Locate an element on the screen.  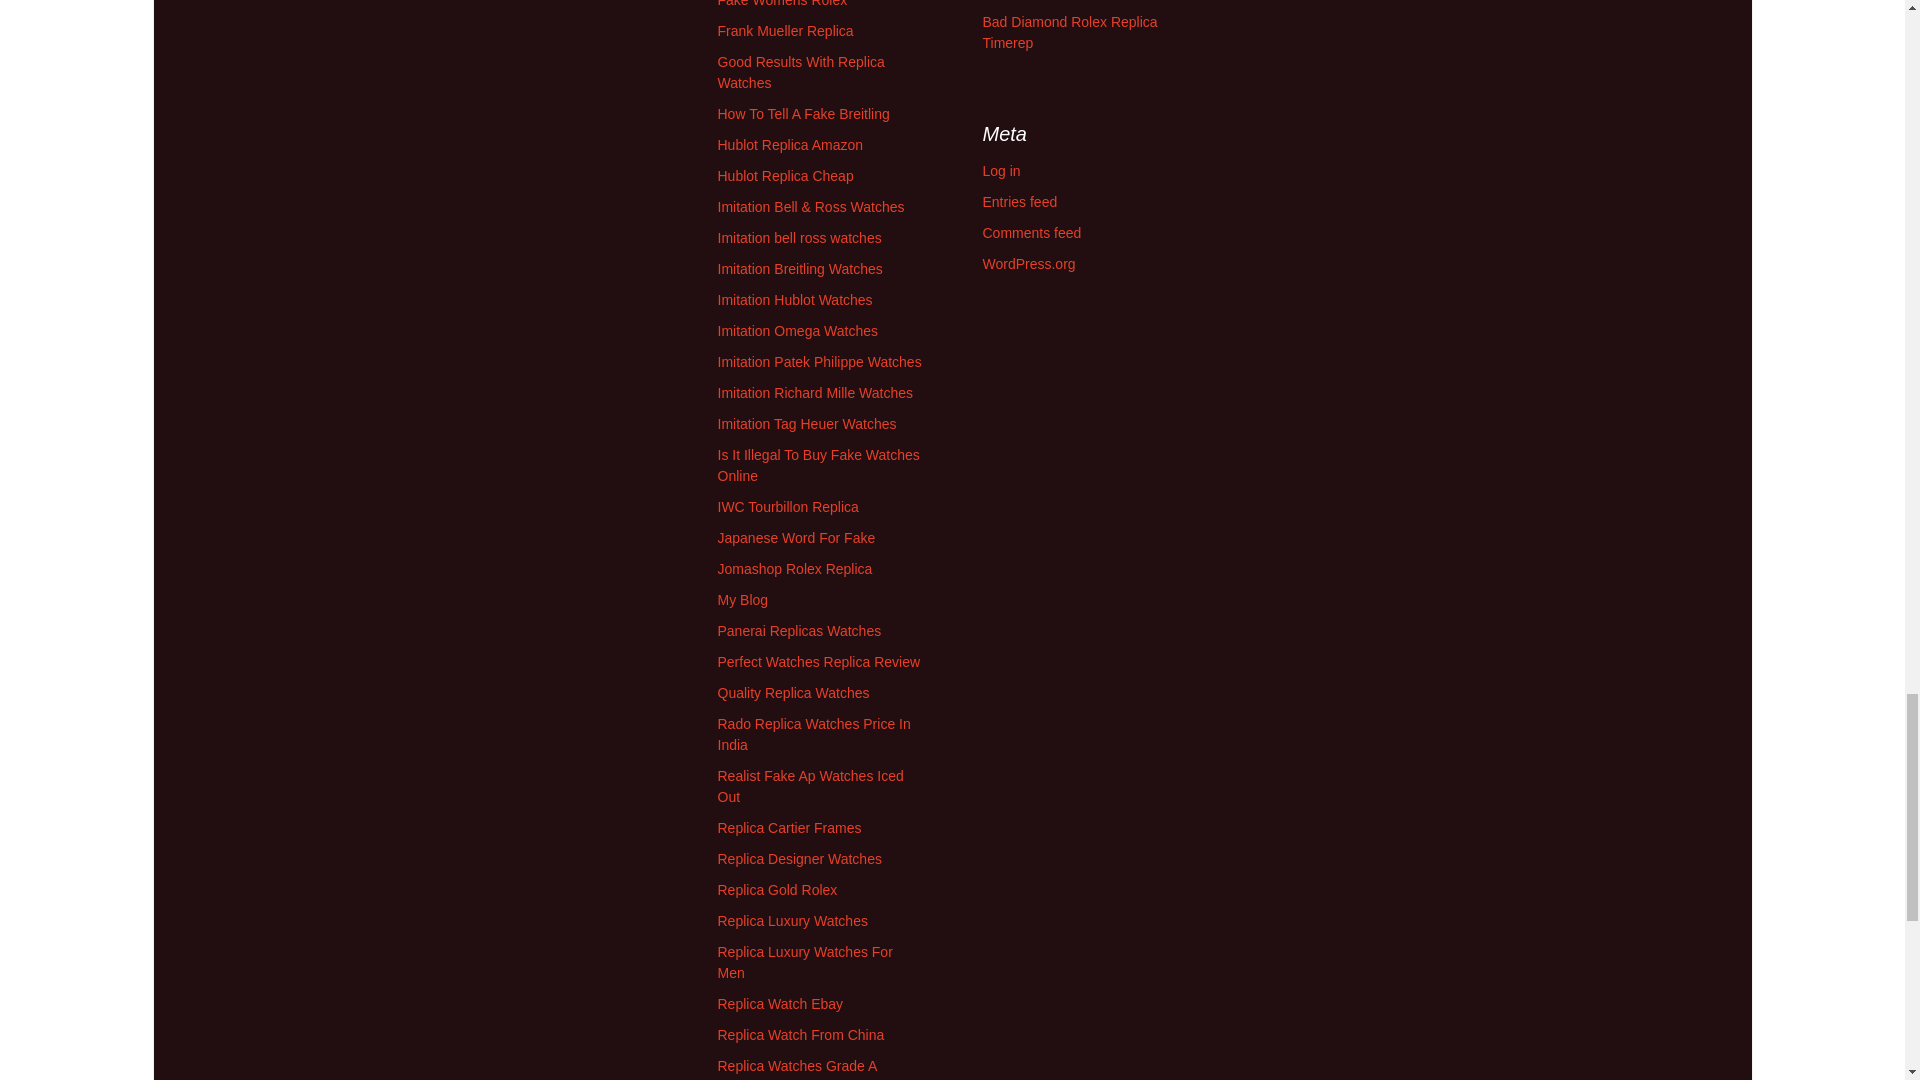
How To Tell A Fake Breitling is located at coordinates (804, 114).